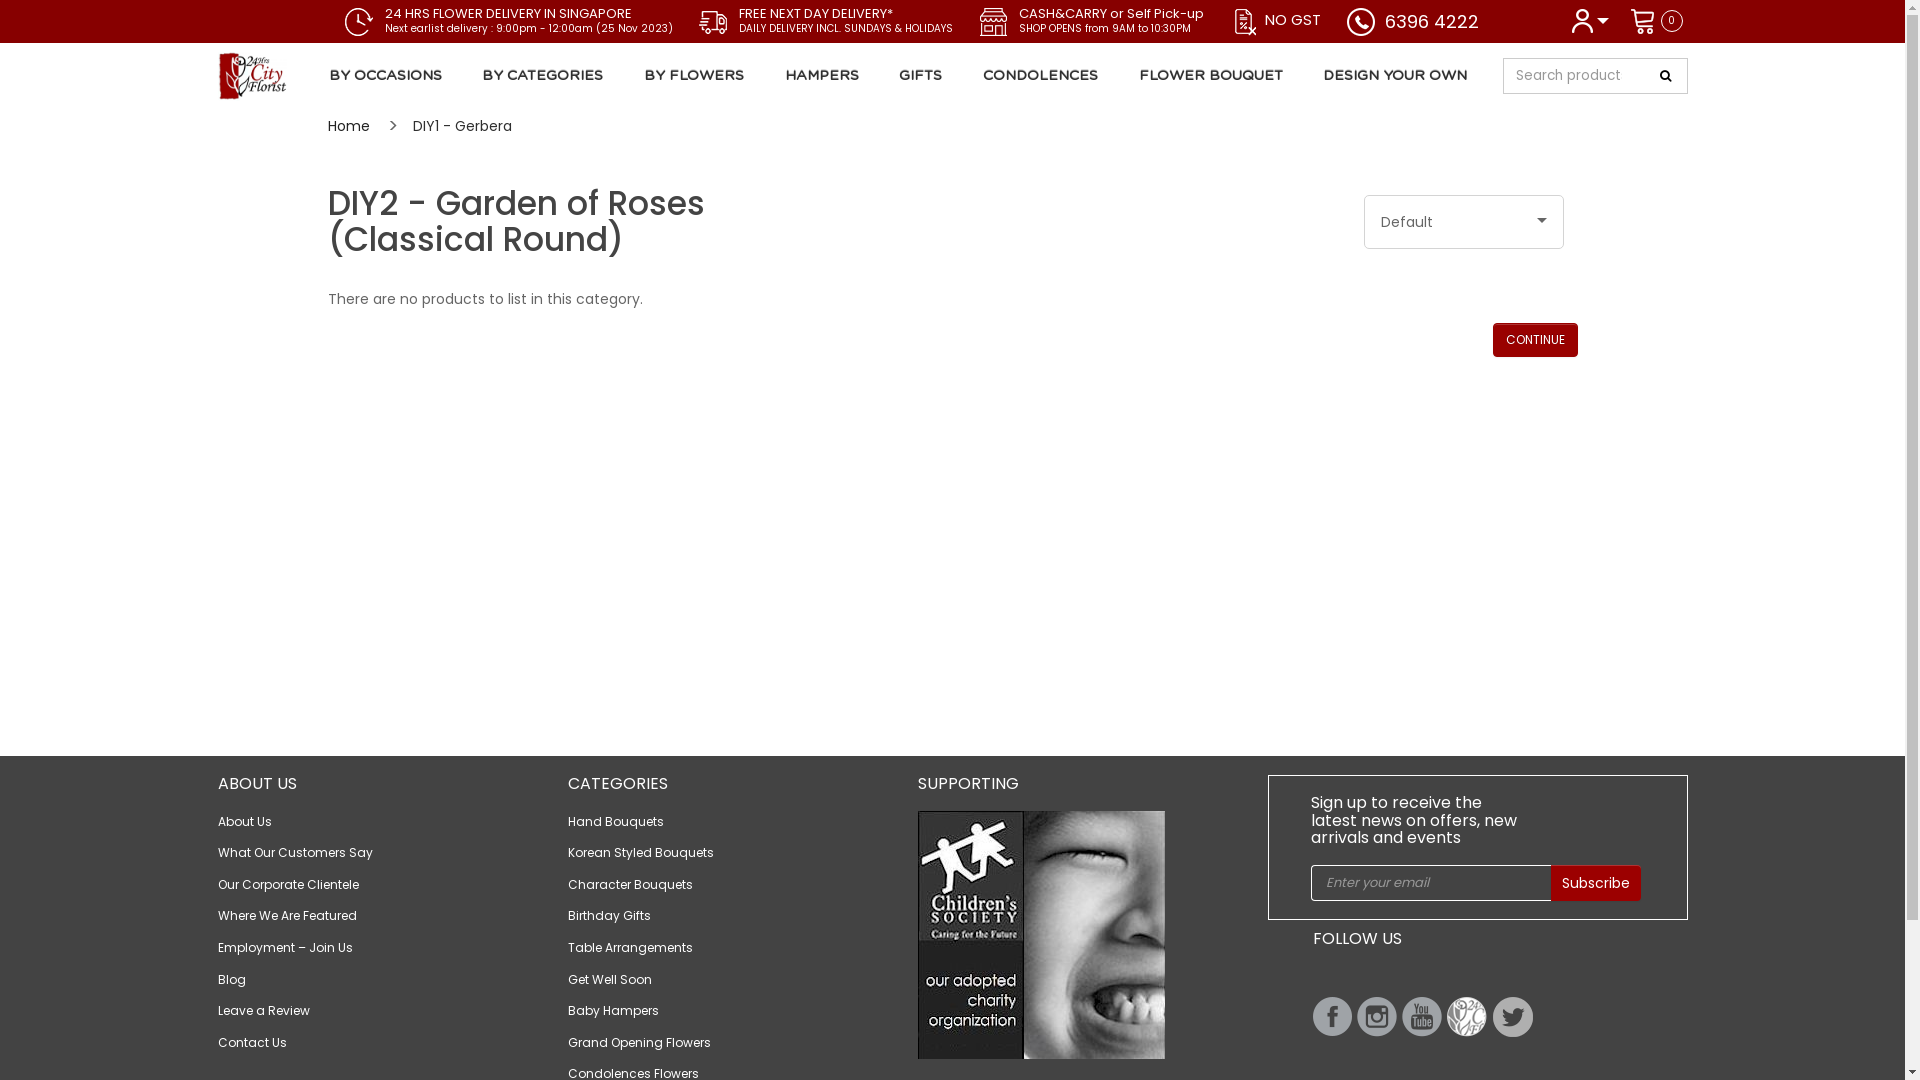 This screenshot has height=1080, width=1920. I want to click on Birthday Gifts, so click(610, 916).